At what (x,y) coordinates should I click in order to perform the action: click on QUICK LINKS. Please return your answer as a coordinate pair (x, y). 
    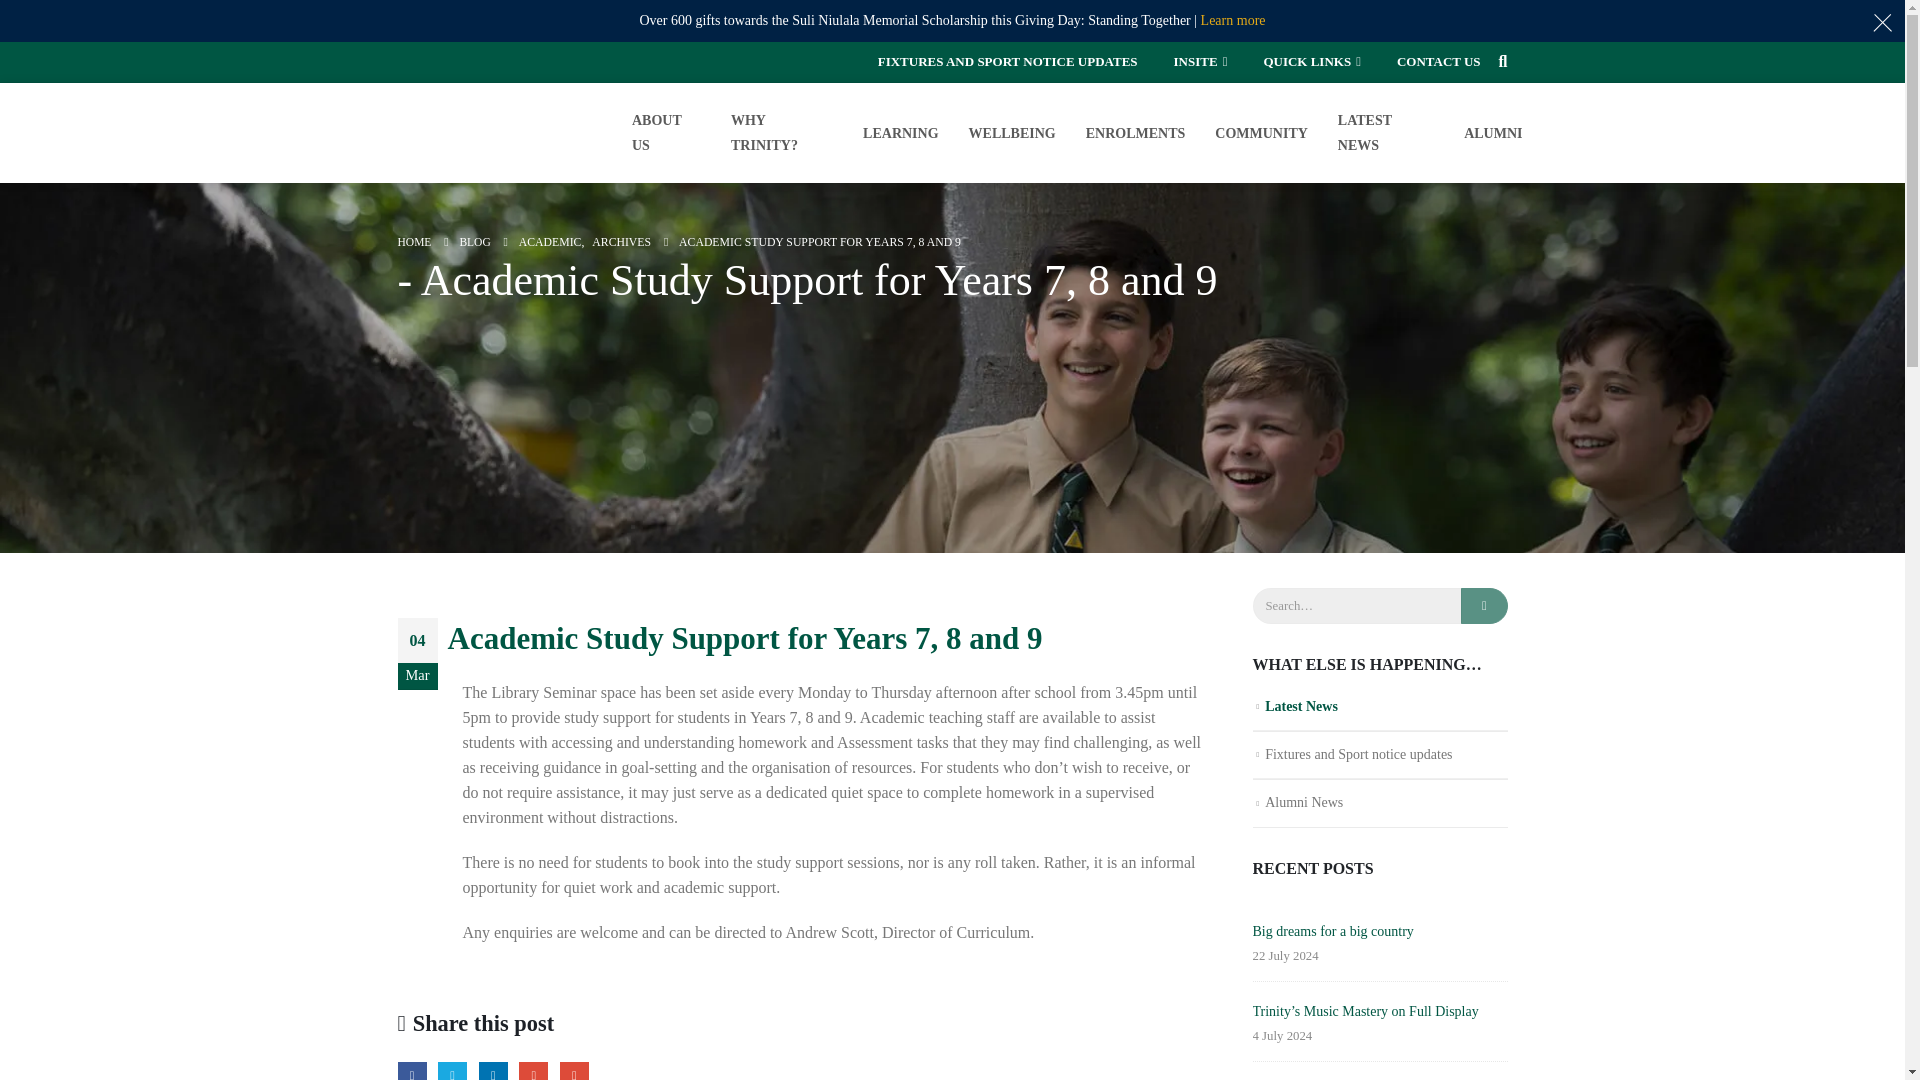
    Looking at the image, I should click on (1311, 62).